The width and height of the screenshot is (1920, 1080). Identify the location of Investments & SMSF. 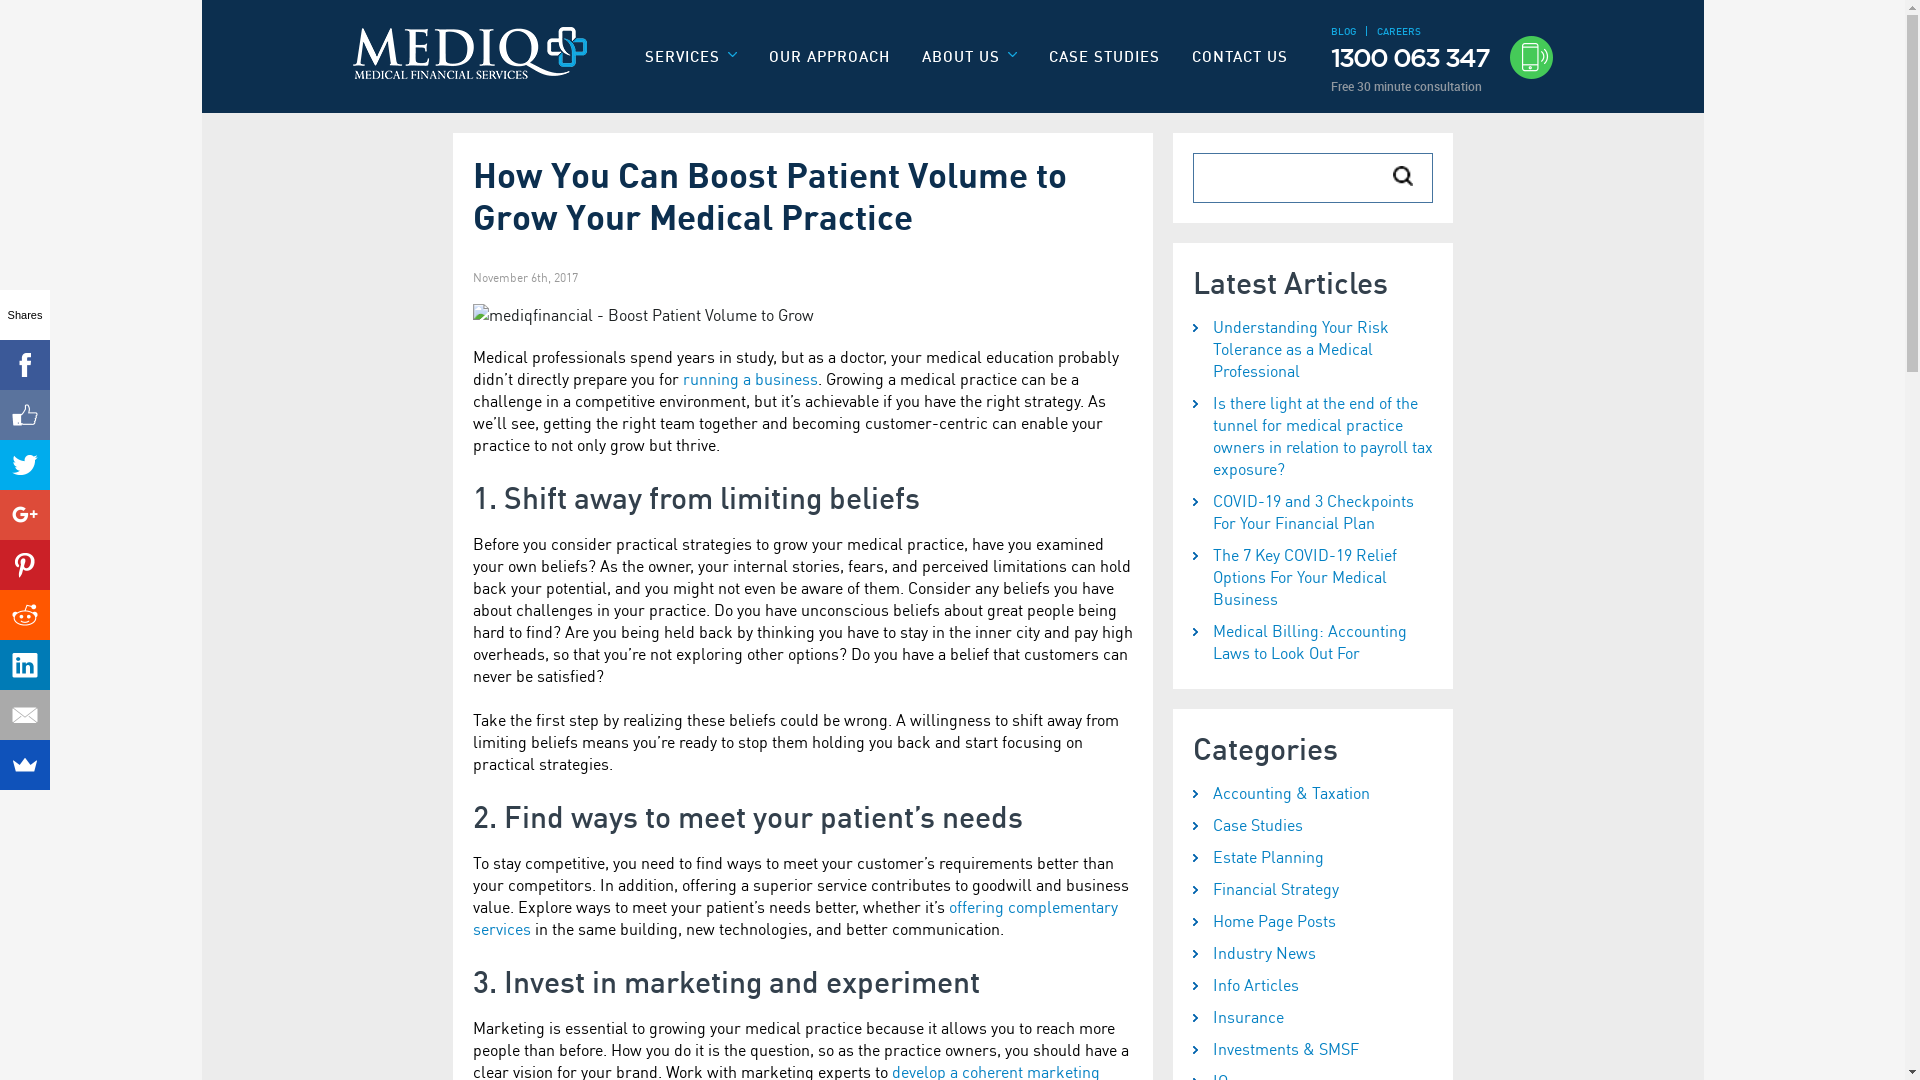
(1312, 1049).